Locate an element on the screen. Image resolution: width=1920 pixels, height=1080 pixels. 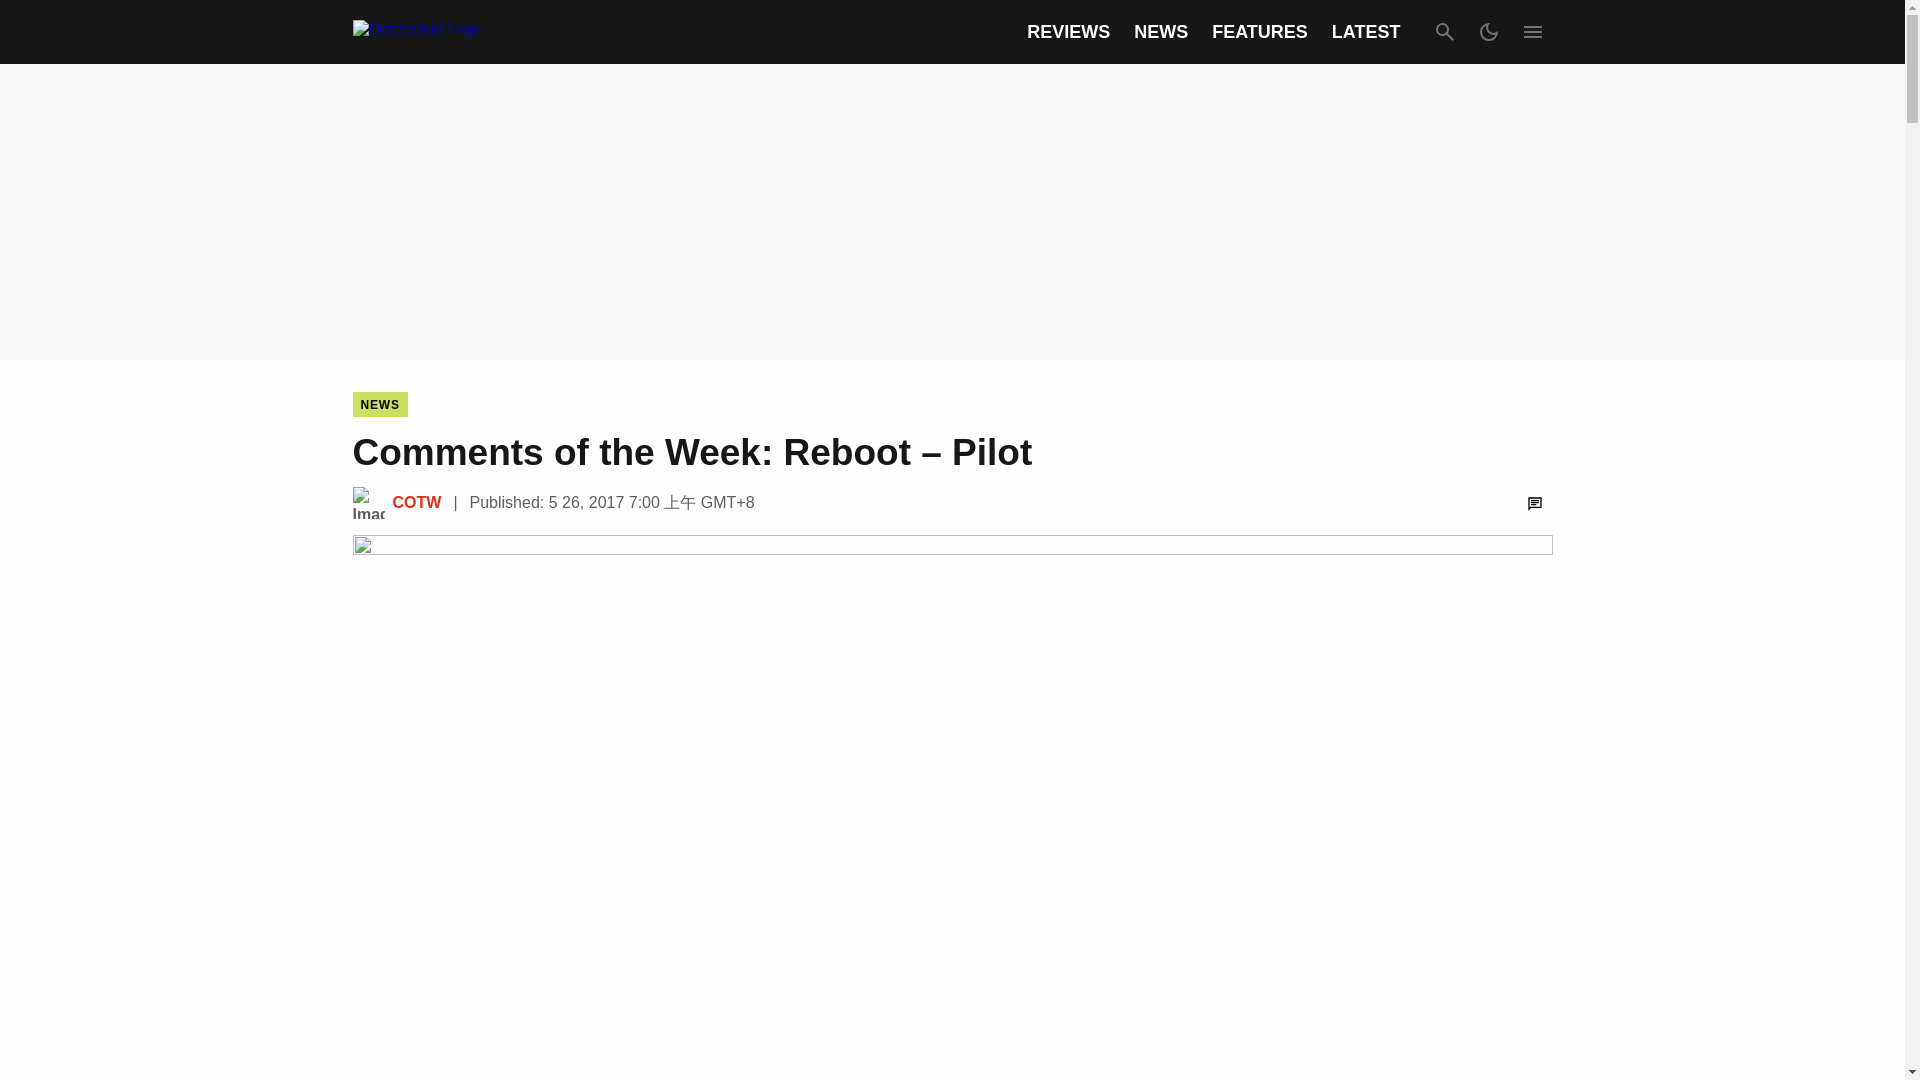
FEATURES is located at coordinates (1259, 32).